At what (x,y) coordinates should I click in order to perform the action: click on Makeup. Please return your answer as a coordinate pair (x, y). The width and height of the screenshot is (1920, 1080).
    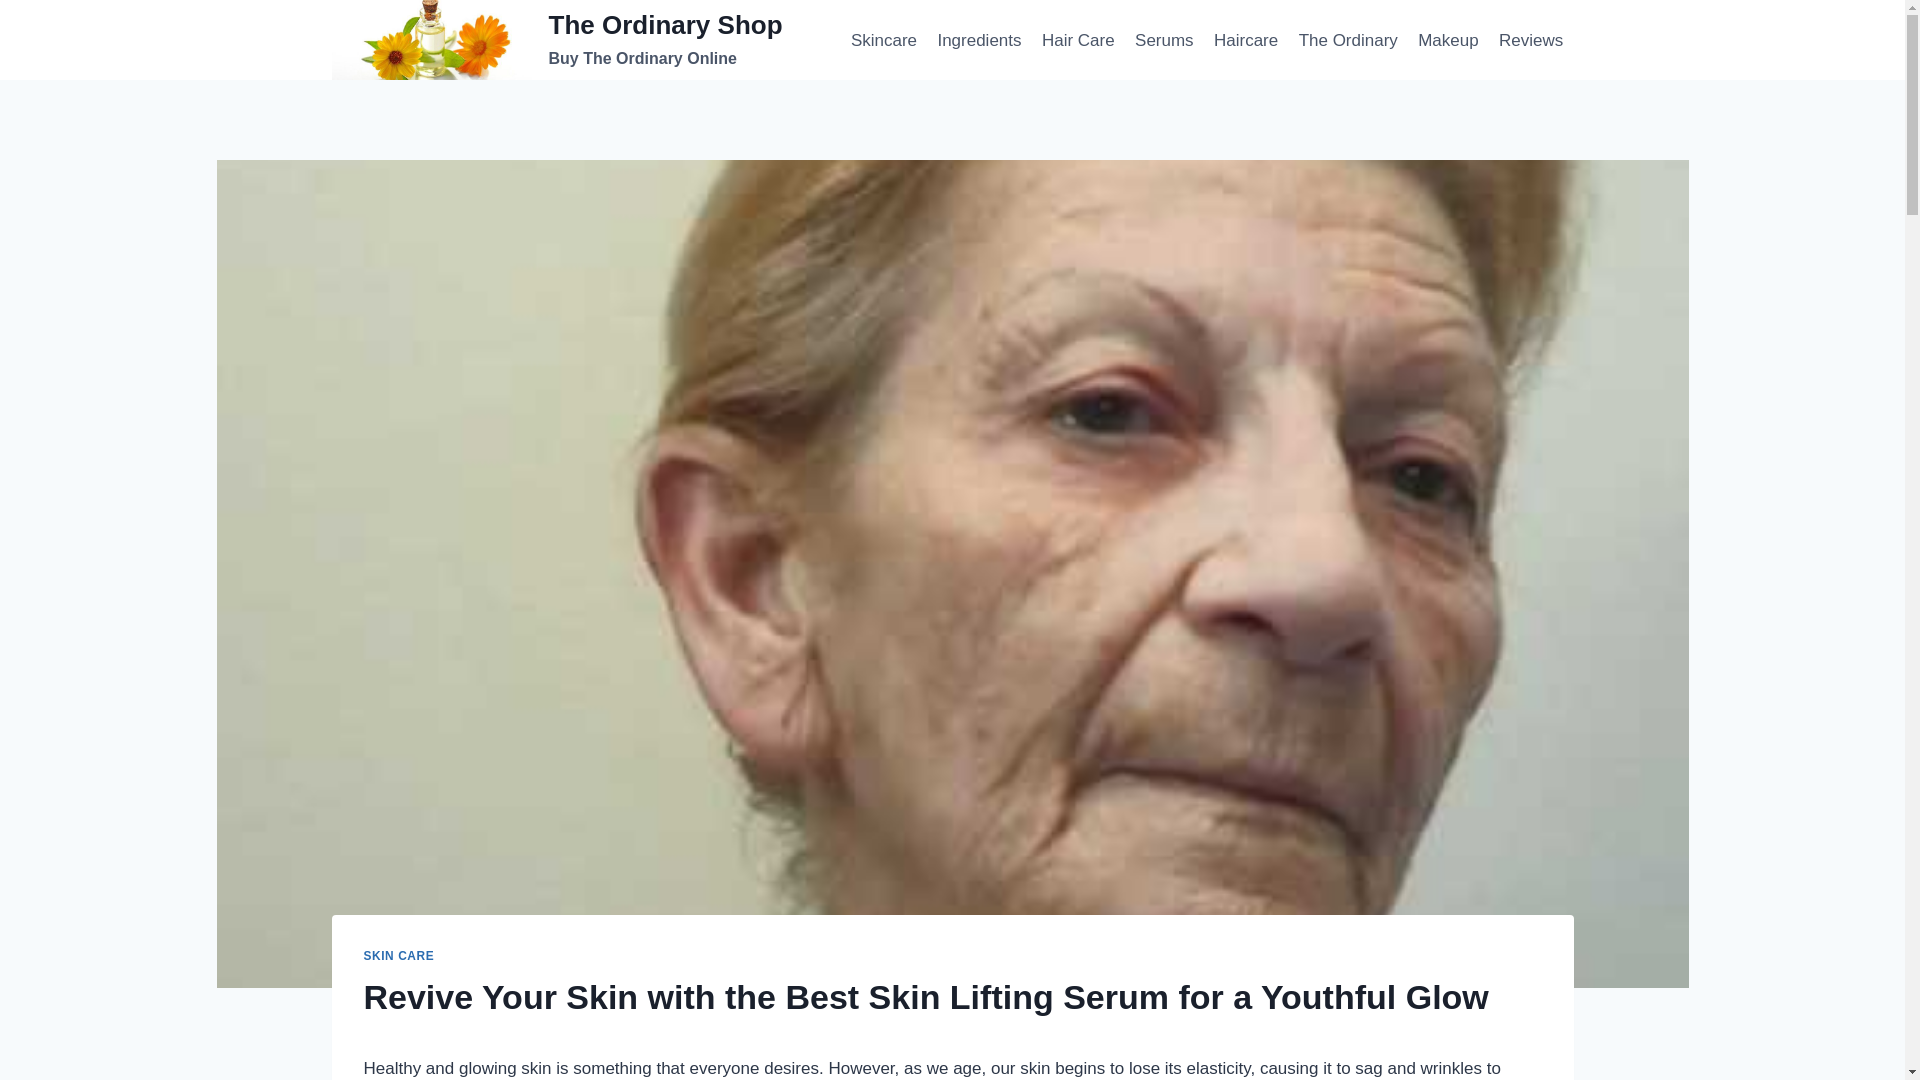
    Looking at the image, I should click on (1448, 39).